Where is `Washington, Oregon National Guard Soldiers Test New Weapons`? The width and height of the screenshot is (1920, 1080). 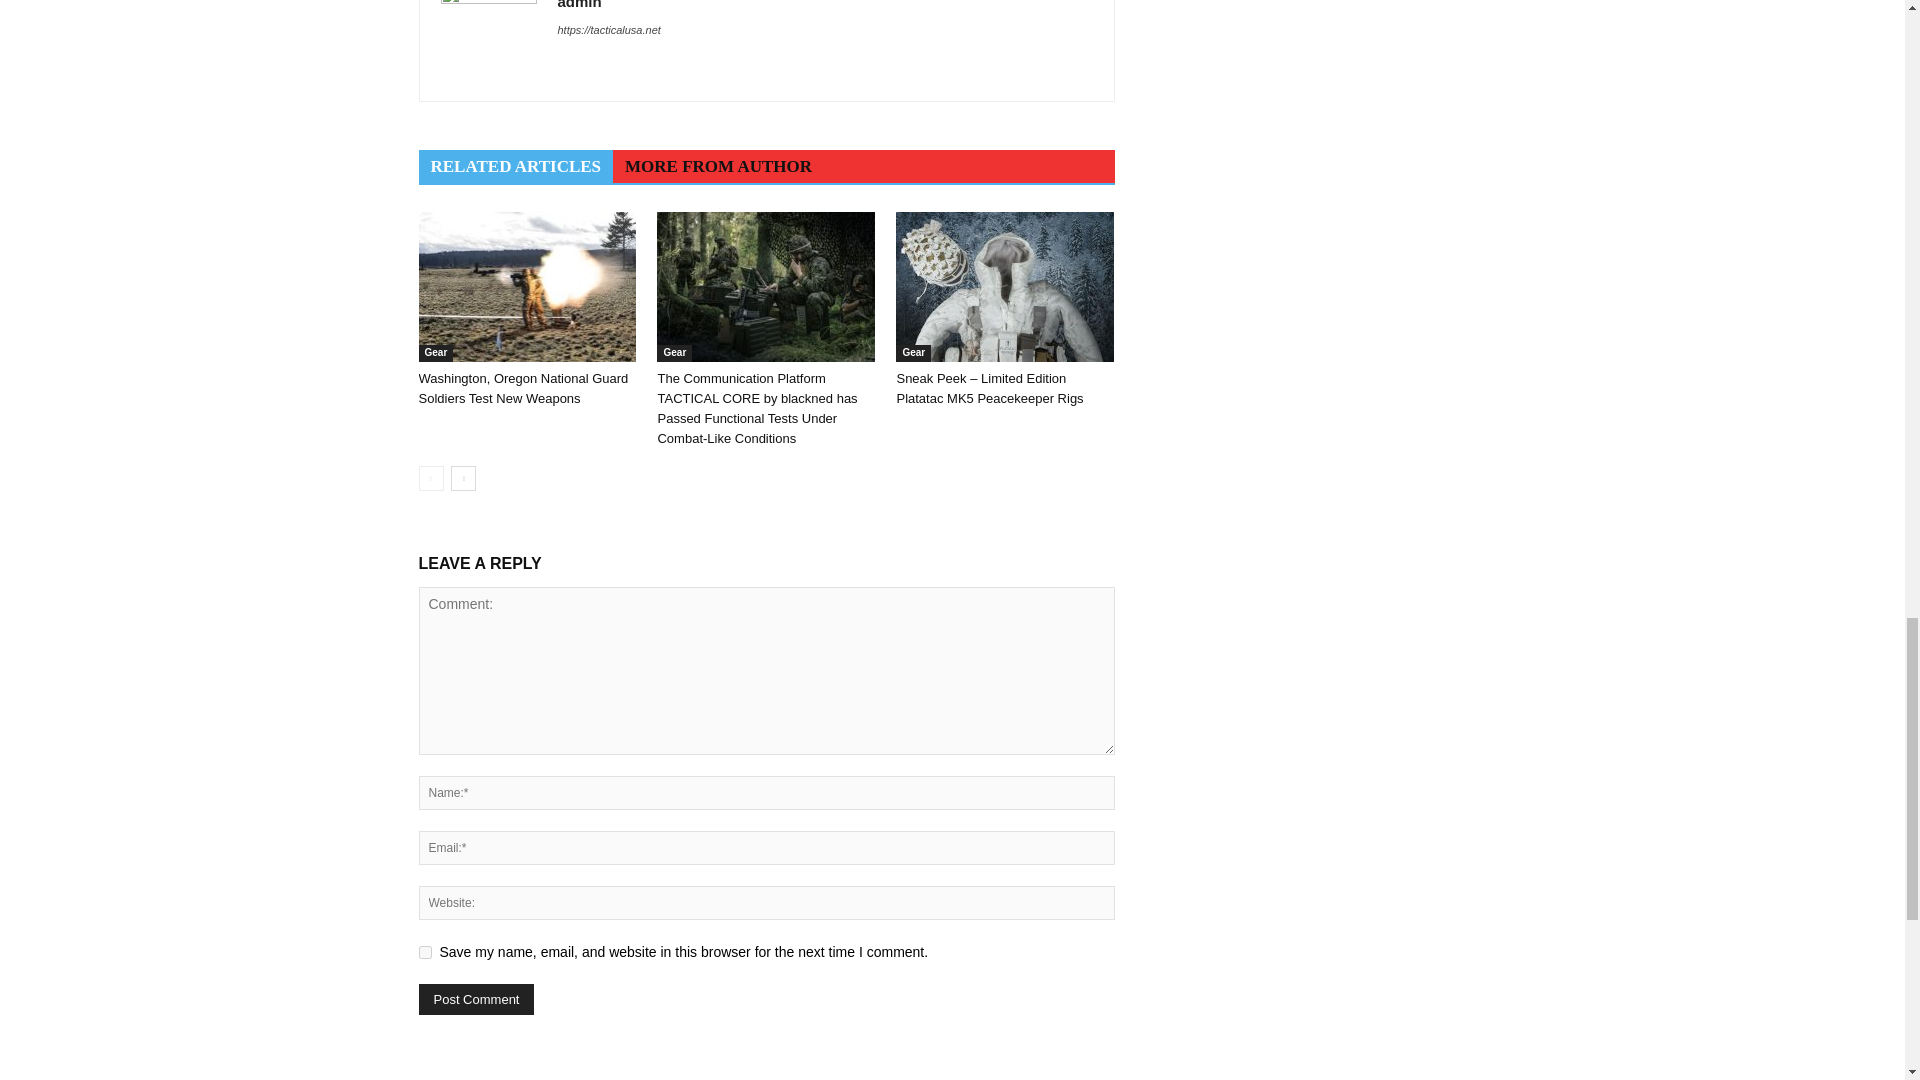
Washington, Oregon National Guard Soldiers Test New Weapons is located at coordinates (522, 388).